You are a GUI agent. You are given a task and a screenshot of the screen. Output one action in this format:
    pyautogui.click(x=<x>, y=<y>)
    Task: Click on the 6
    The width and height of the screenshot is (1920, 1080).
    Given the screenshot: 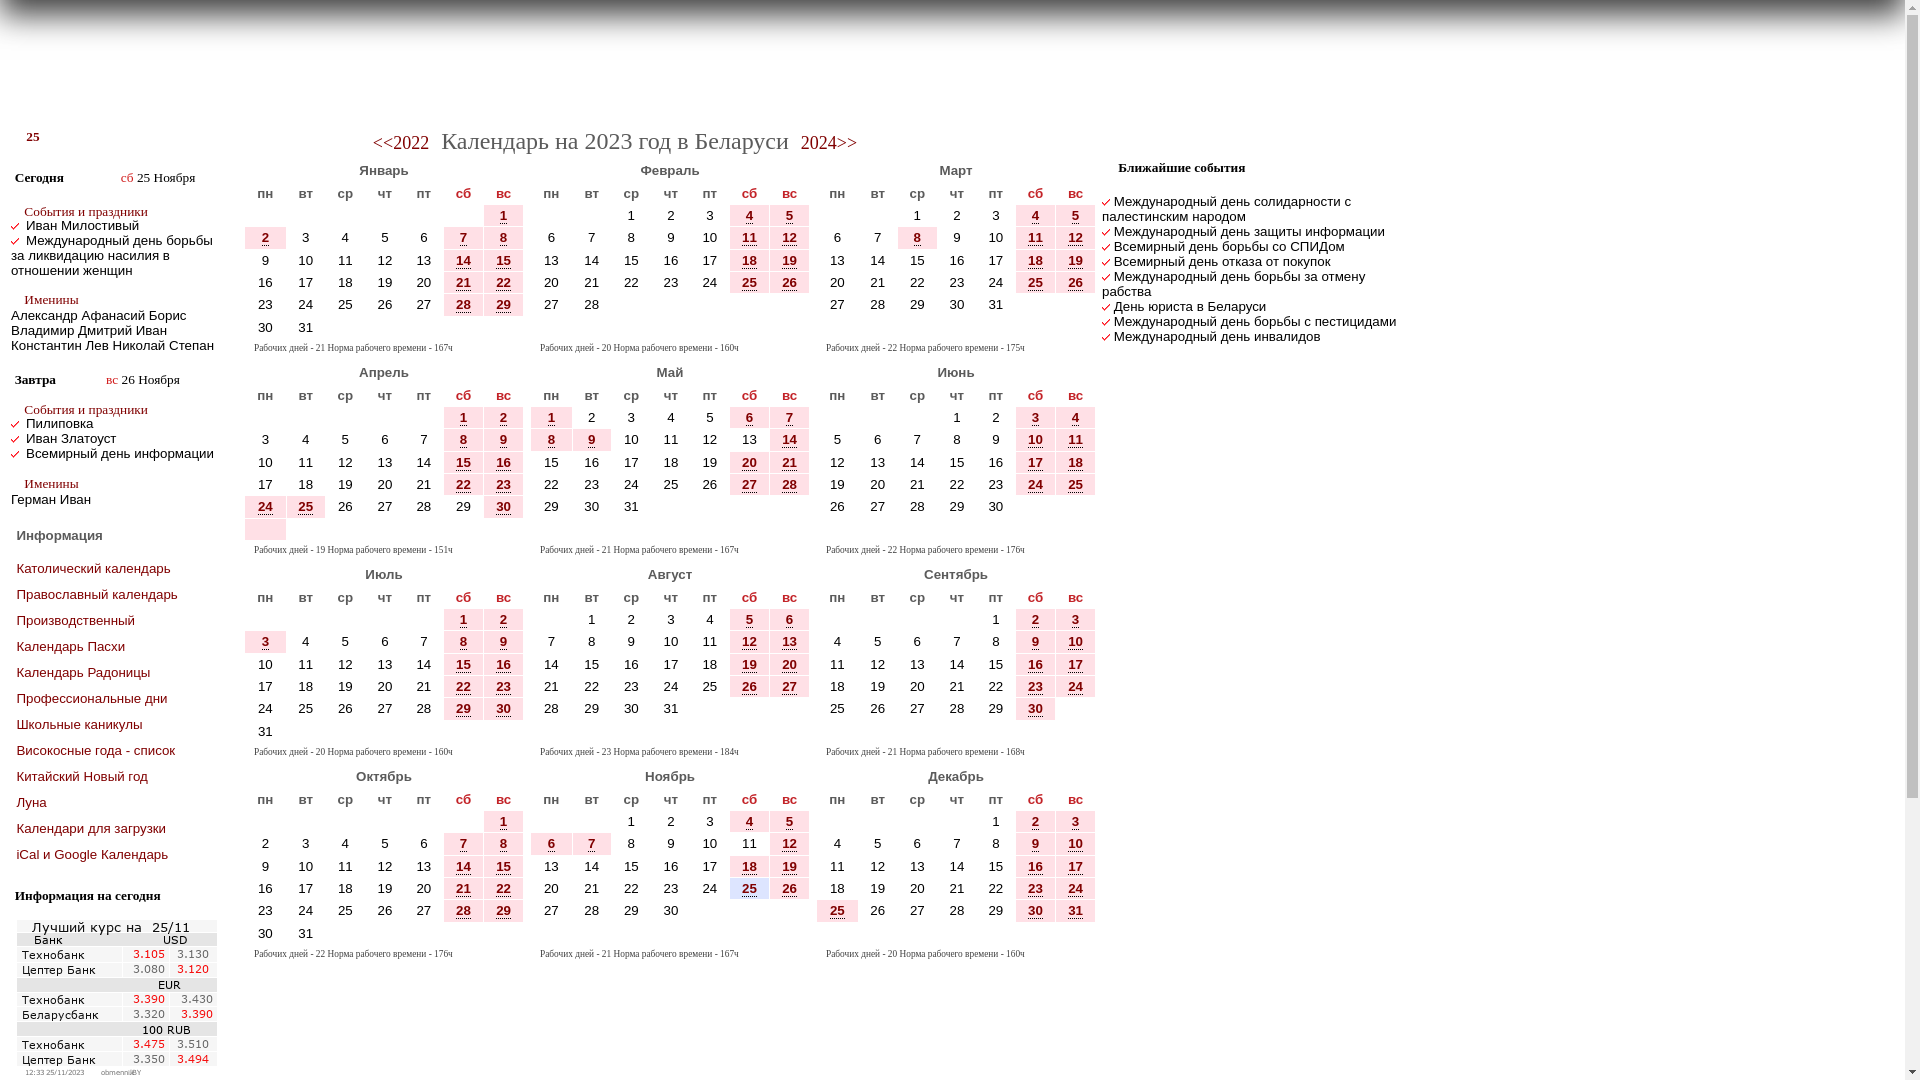 What is the action you would take?
    pyautogui.click(x=878, y=439)
    